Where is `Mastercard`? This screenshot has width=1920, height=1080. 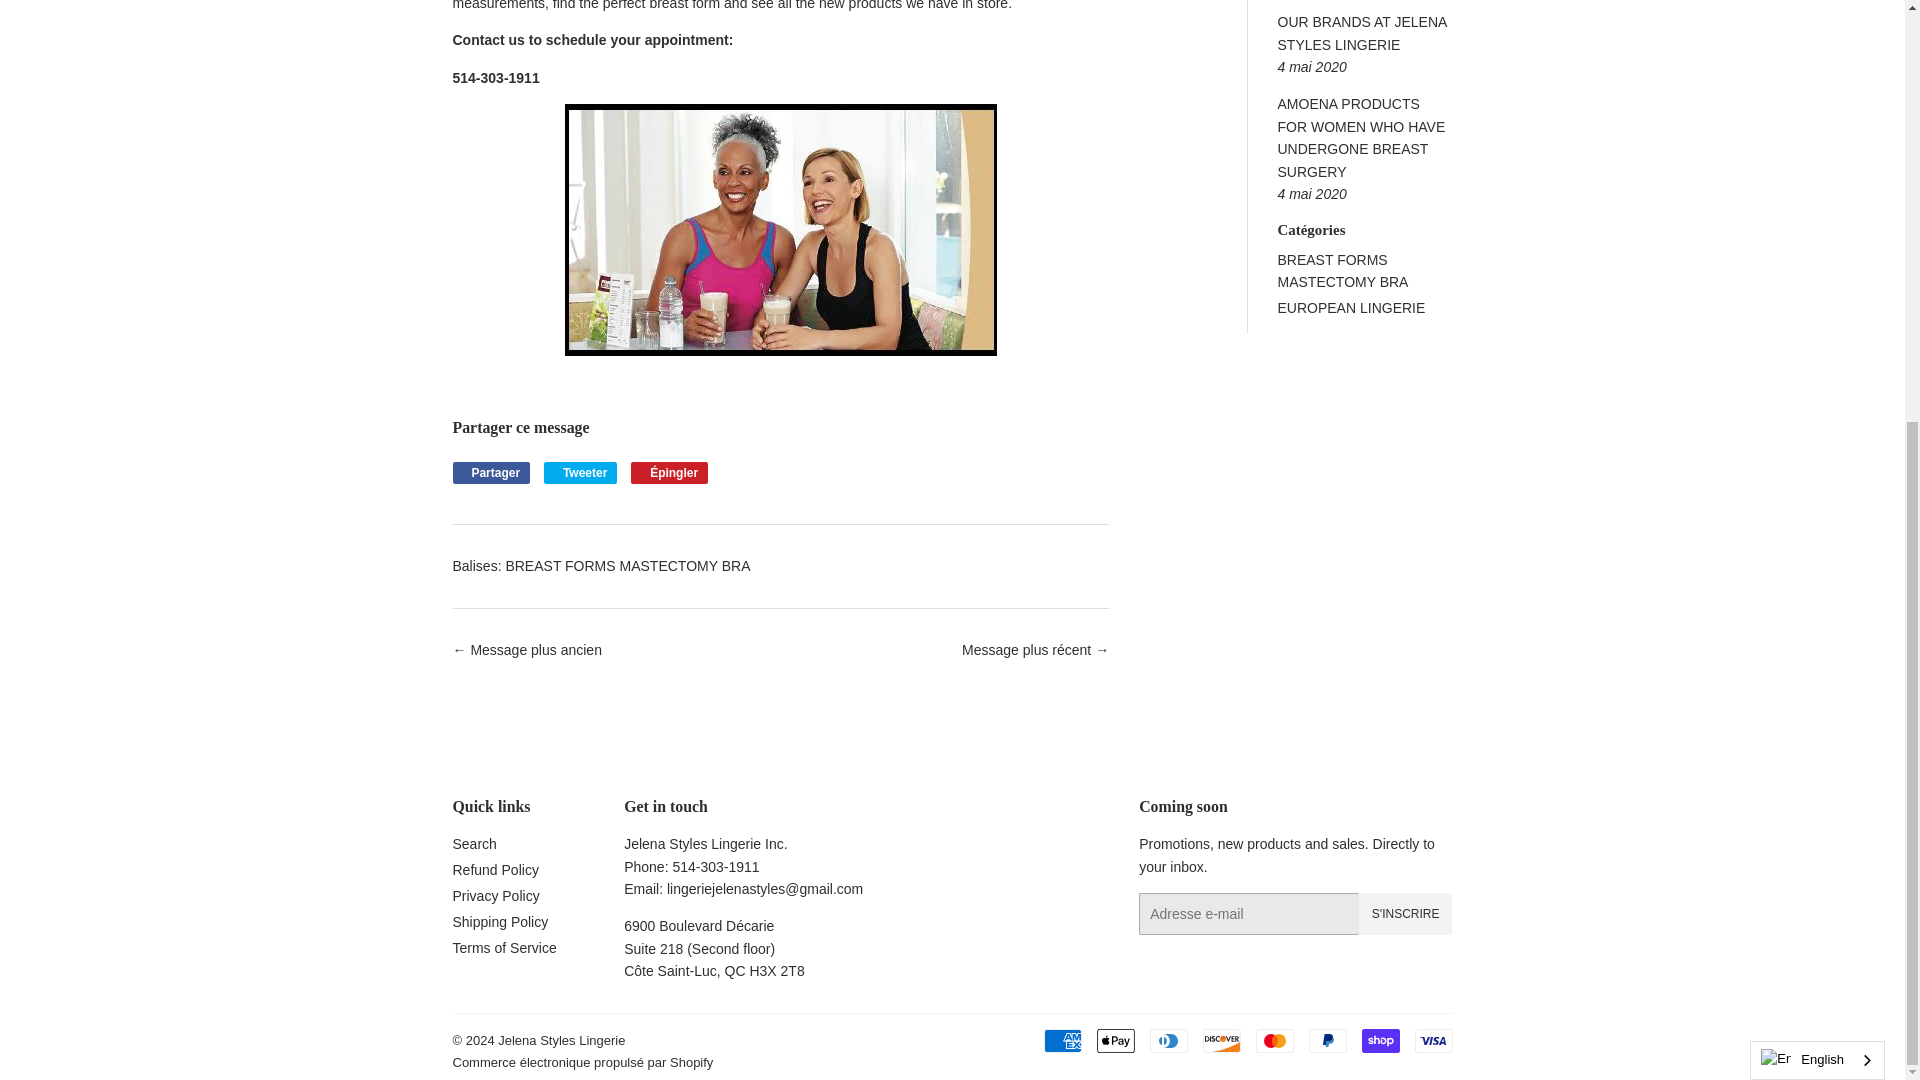 Mastercard is located at coordinates (1274, 1041).